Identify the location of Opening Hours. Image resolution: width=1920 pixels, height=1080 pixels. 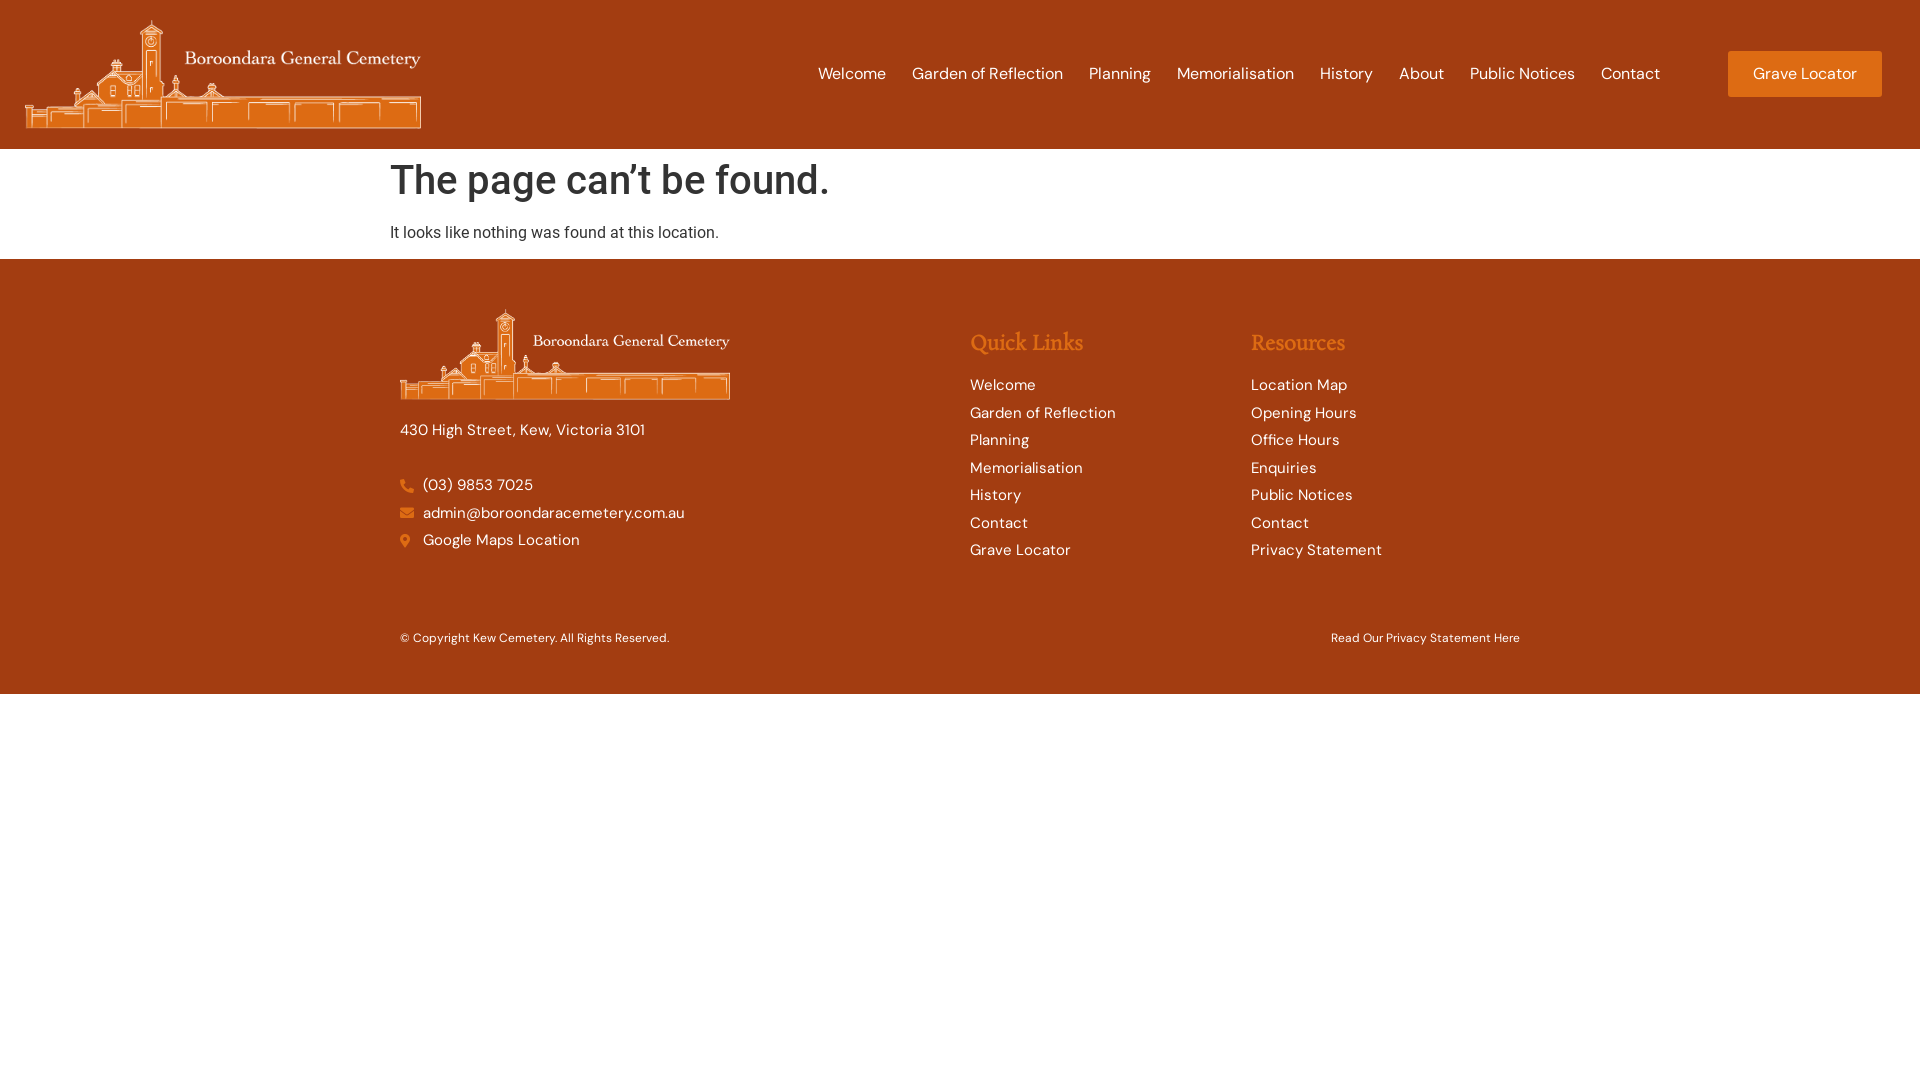
(1384, 414).